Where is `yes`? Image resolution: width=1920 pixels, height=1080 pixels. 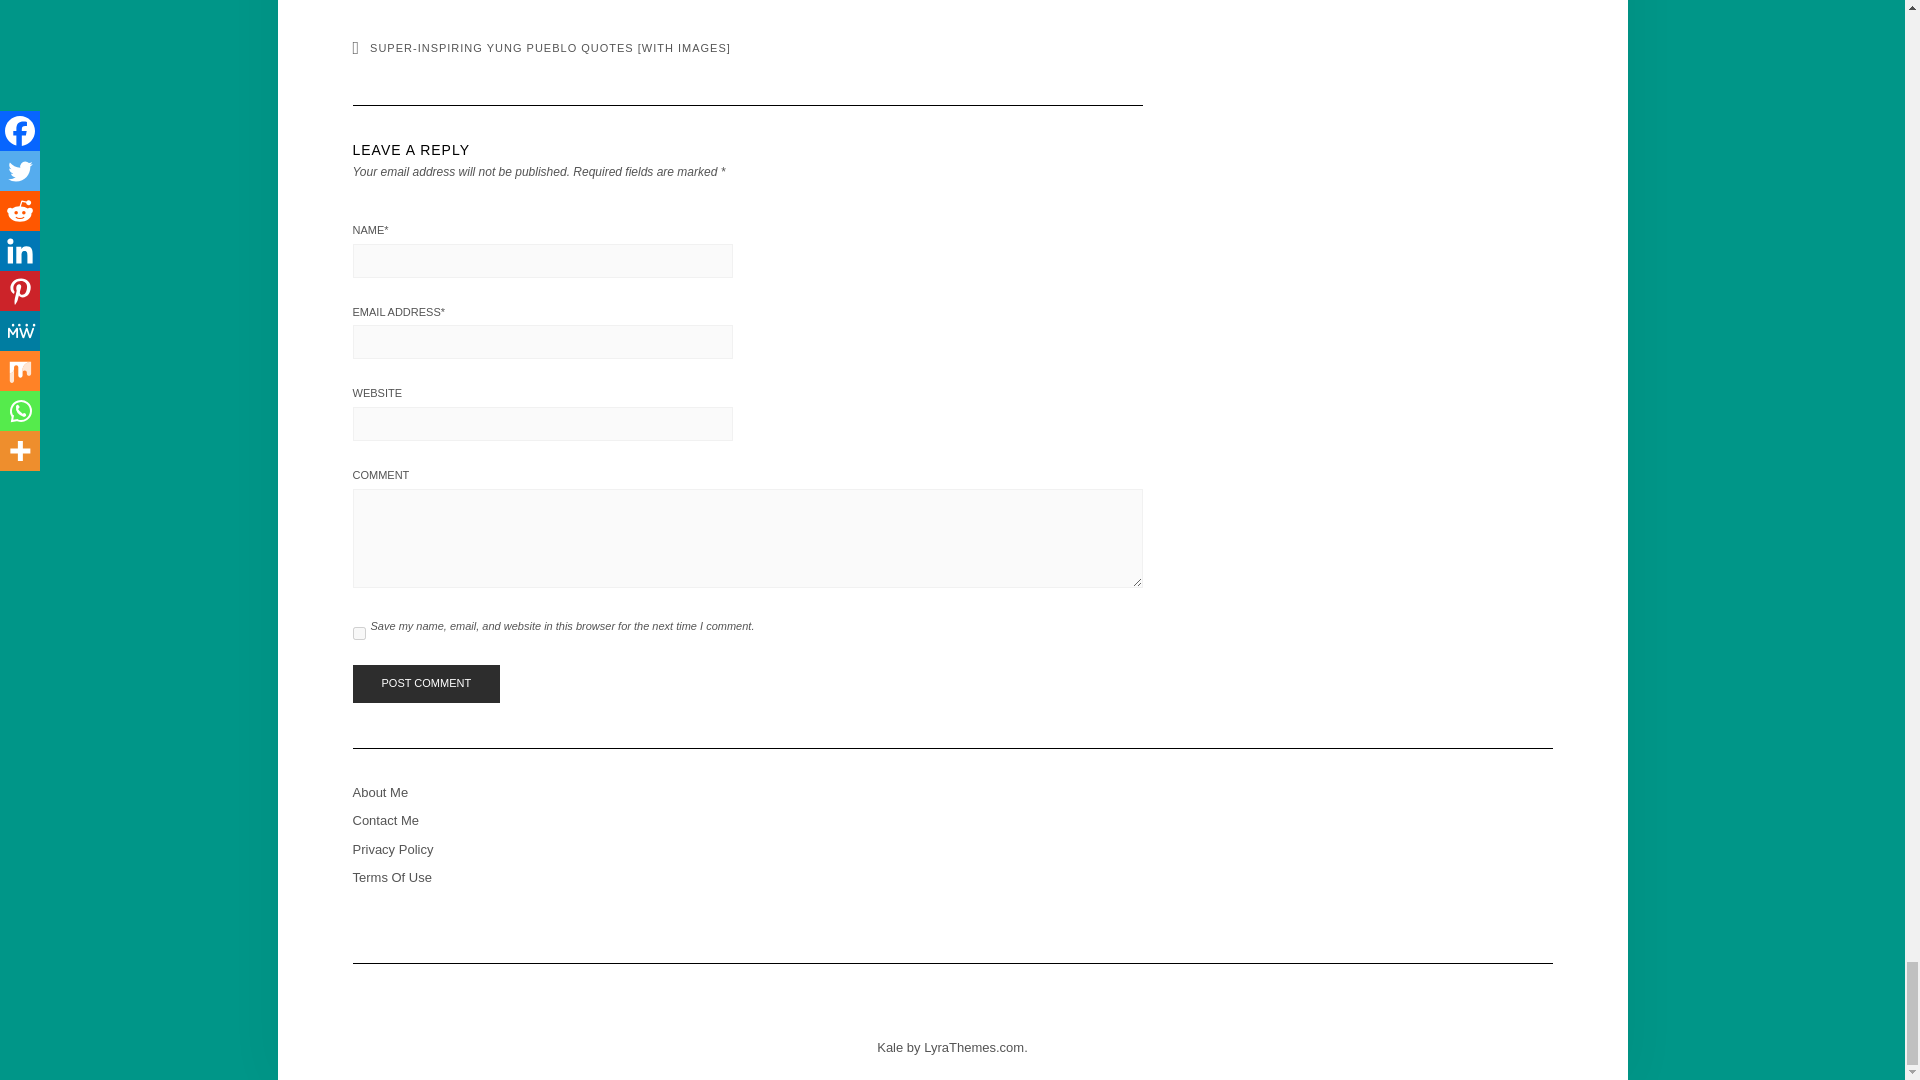
yes is located at coordinates (358, 634).